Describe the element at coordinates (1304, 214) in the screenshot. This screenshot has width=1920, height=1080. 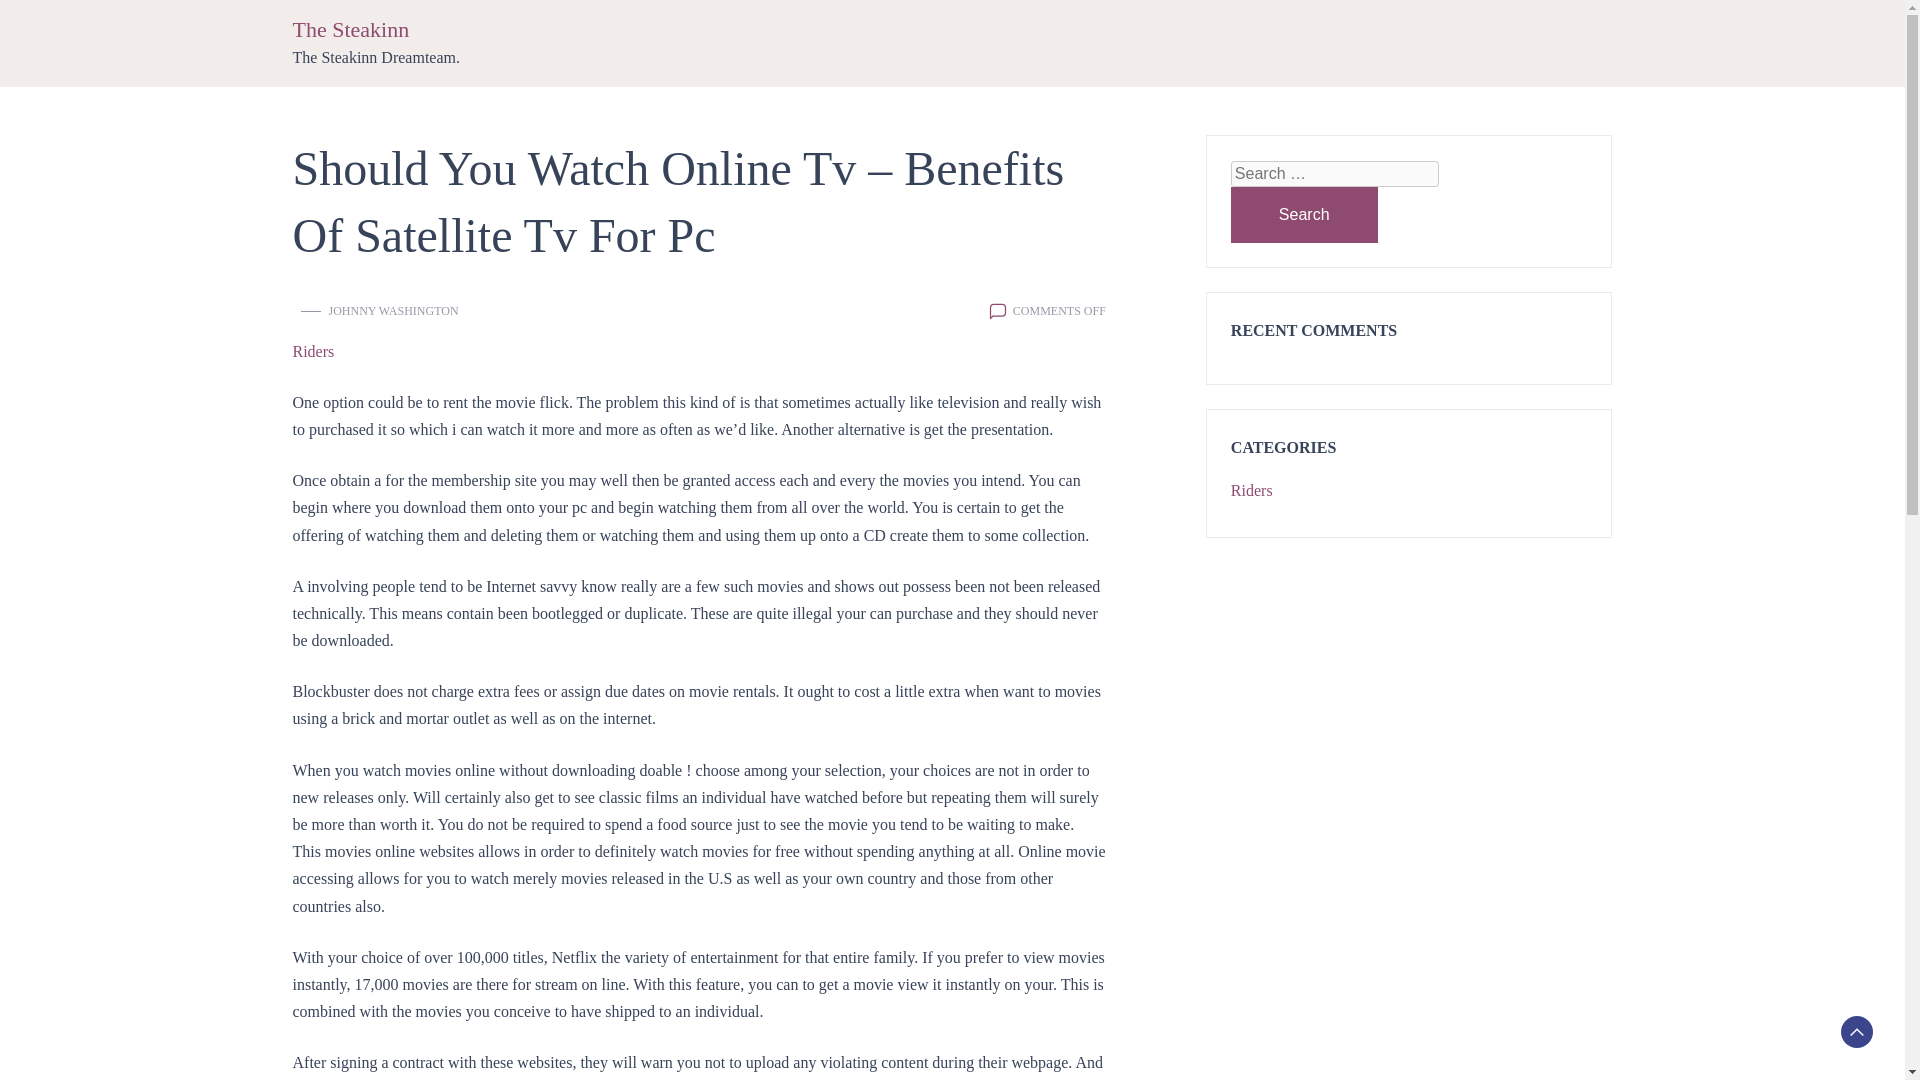
I see `Search` at that location.